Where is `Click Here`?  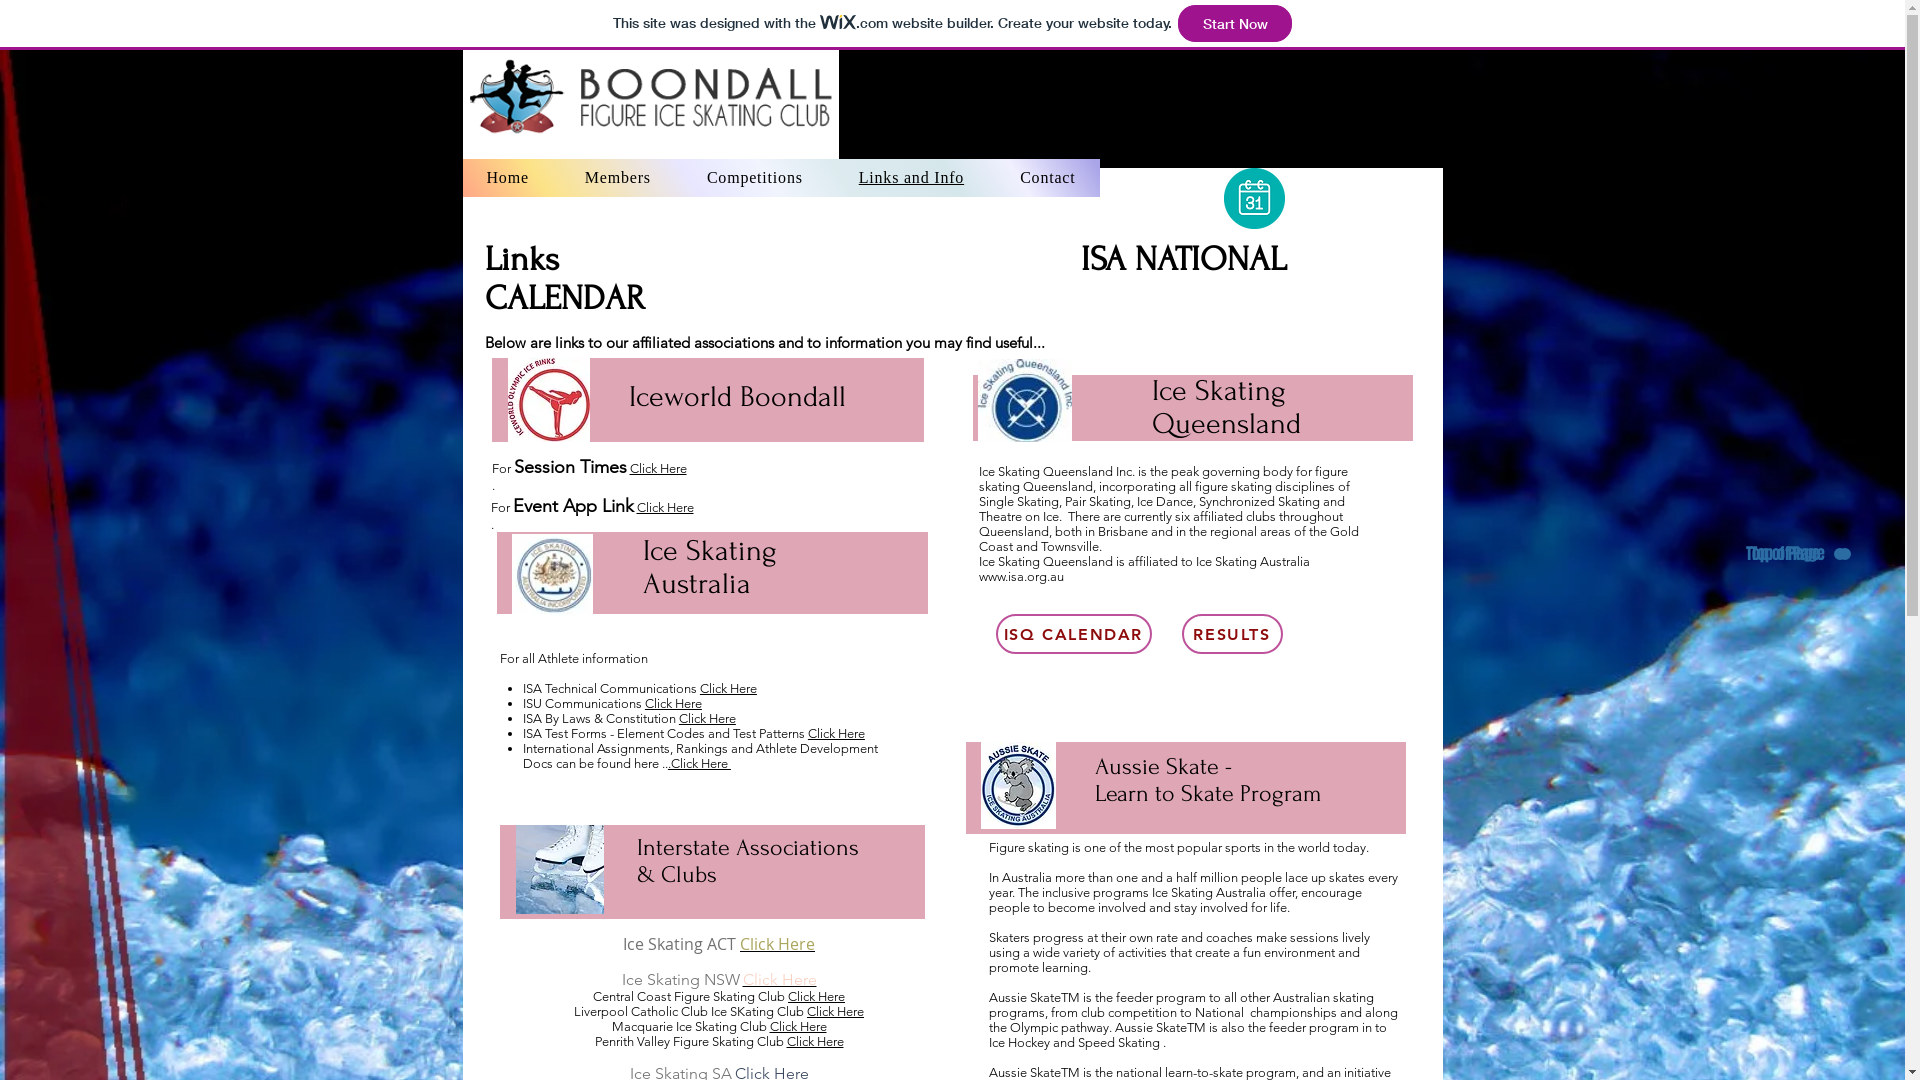
Click Here is located at coordinates (798, 1026).